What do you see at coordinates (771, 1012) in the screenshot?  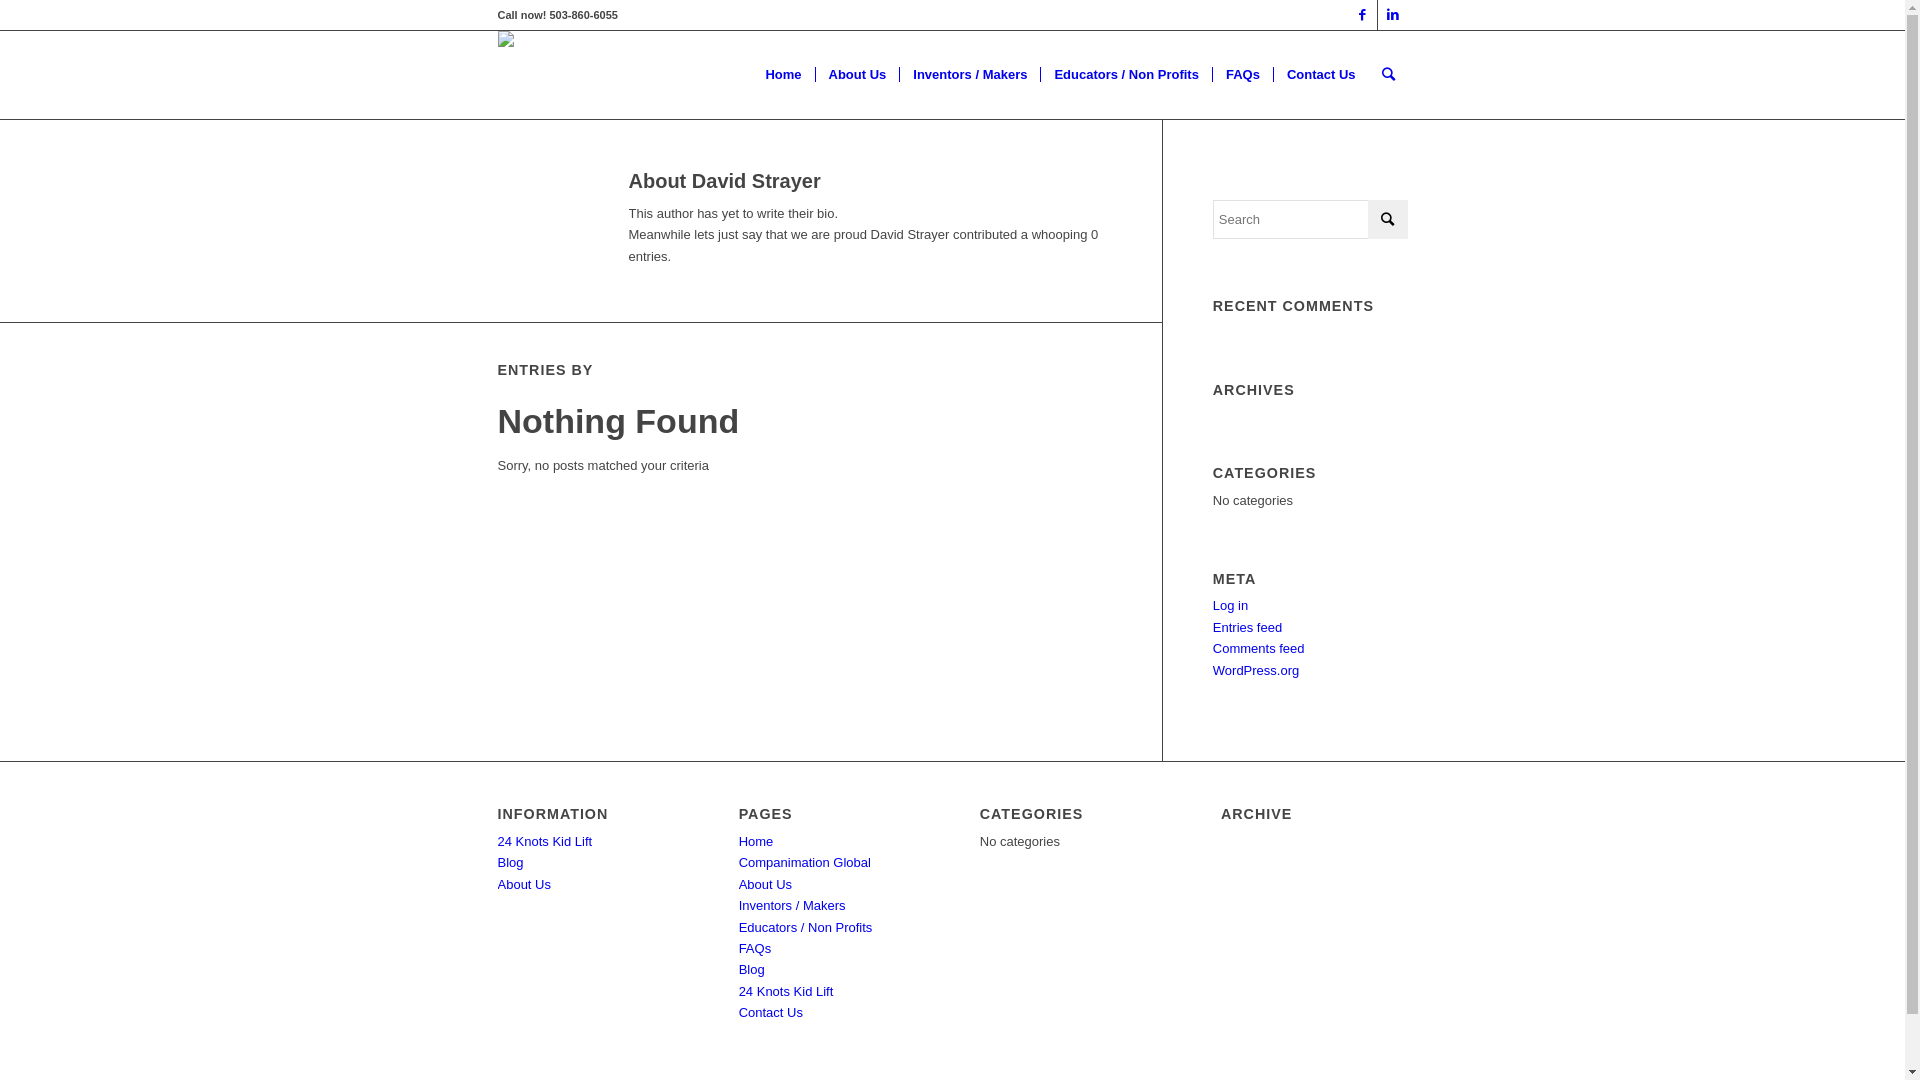 I see `Contact Us` at bounding box center [771, 1012].